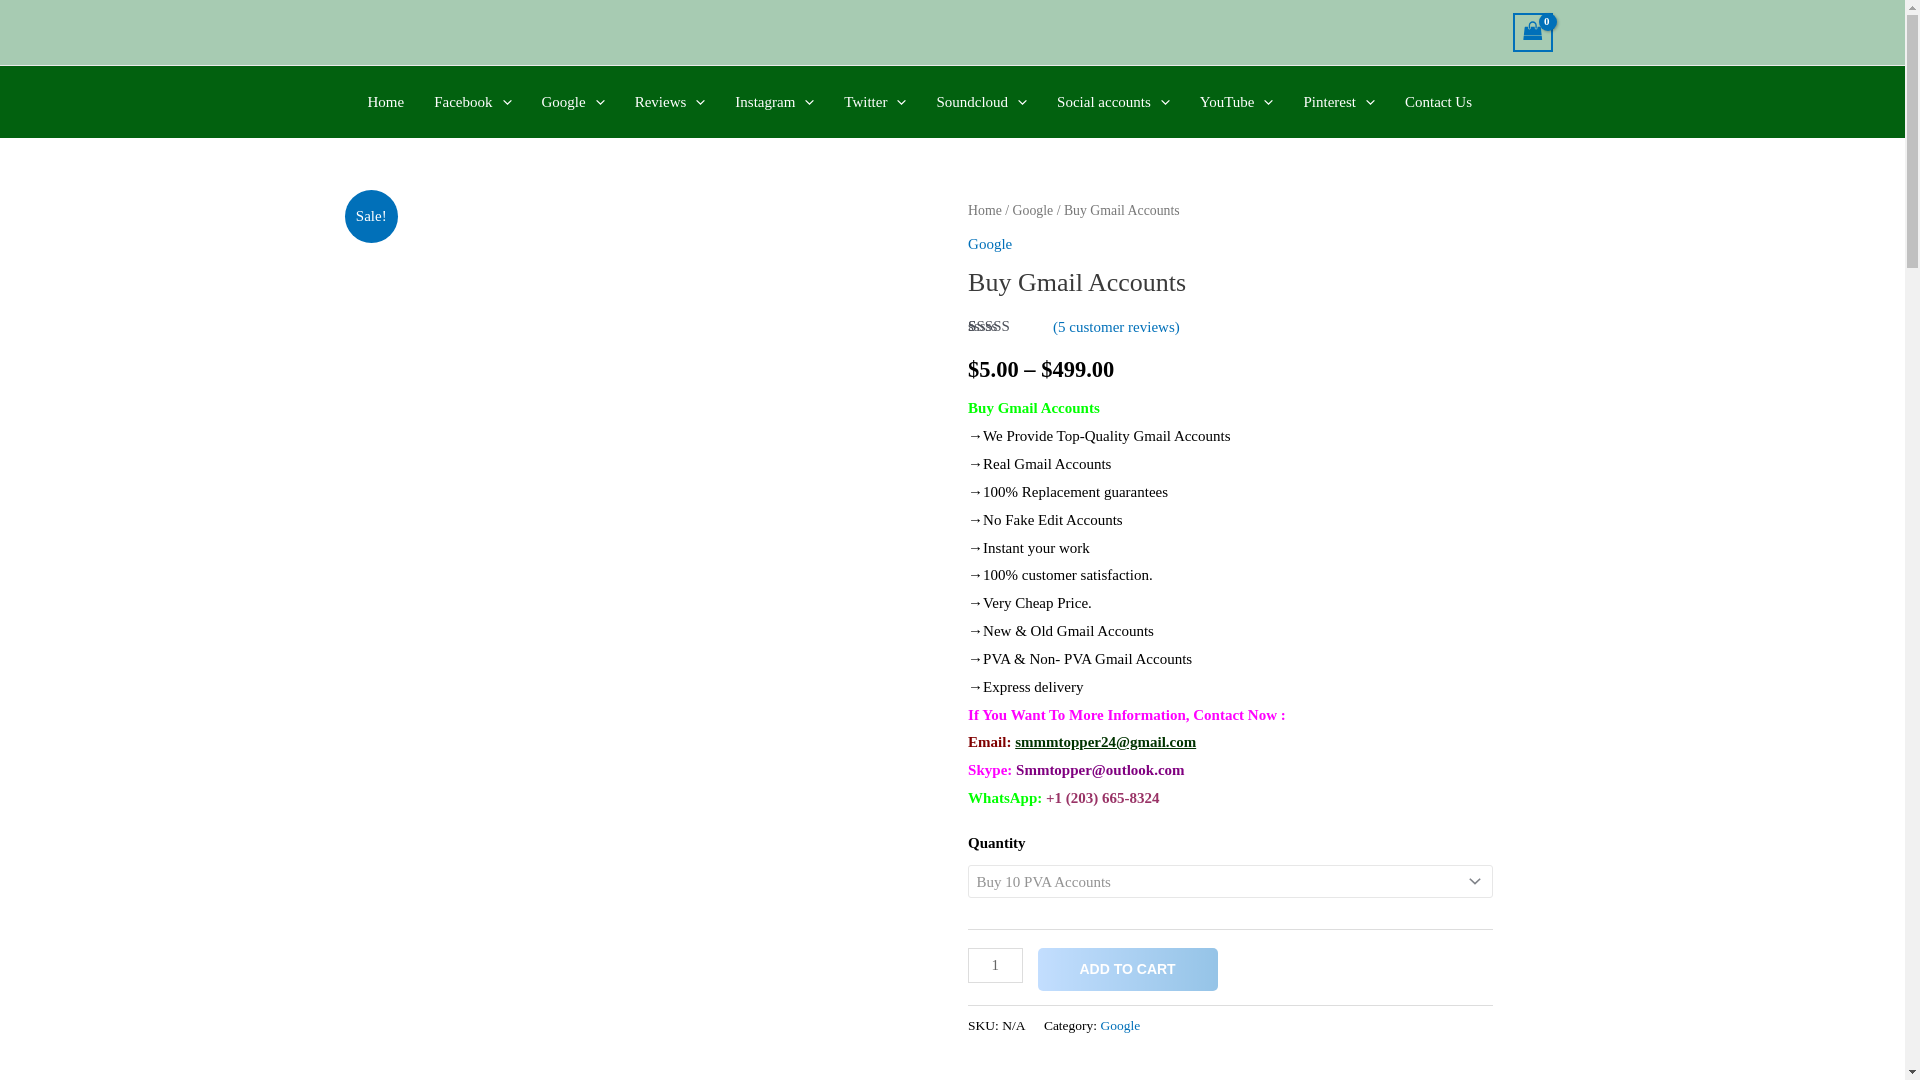  What do you see at coordinates (572, 102) in the screenshot?
I see `Google` at bounding box center [572, 102].